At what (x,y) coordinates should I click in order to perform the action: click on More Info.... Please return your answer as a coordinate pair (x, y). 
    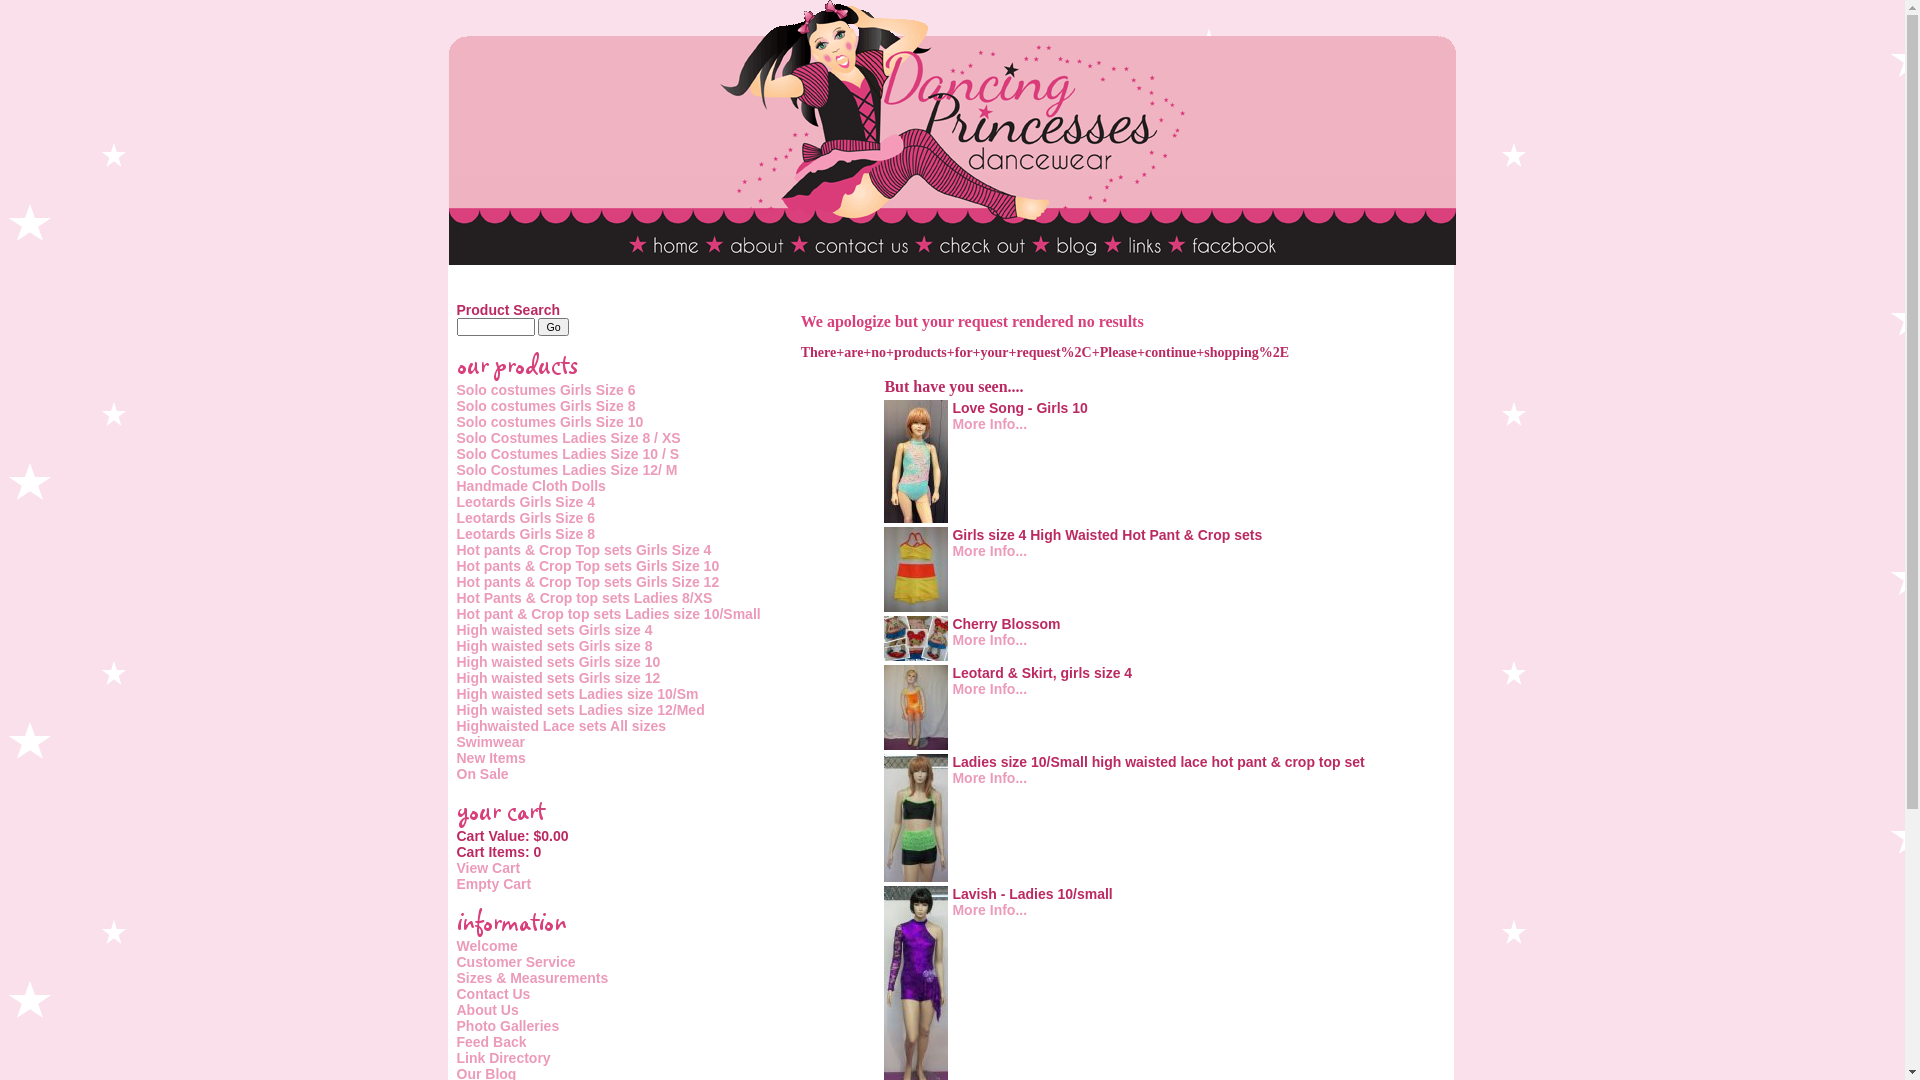
    Looking at the image, I should click on (990, 640).